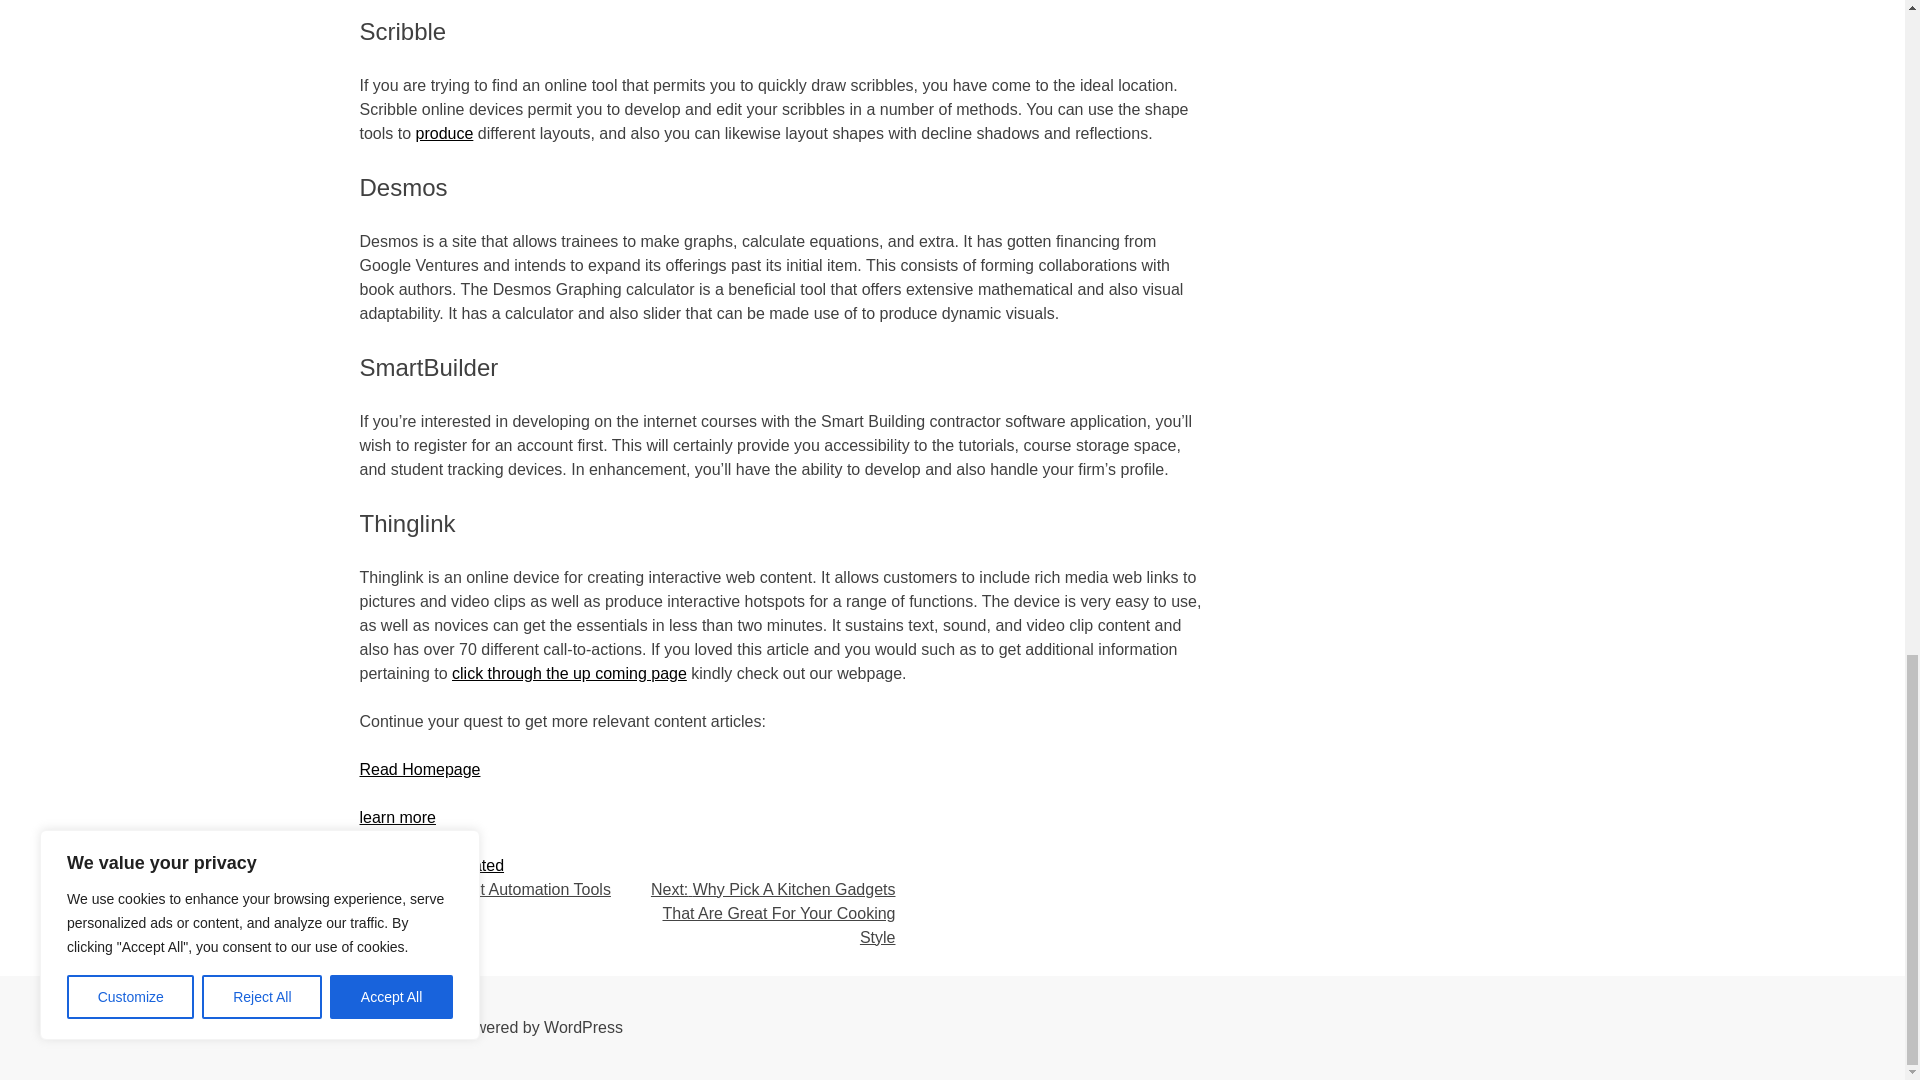 This screenshot has height=1080, width=1920. What do you see at coordinates (420, 769) in the screenshot?
I see `Read Homepage` at bounding box center [420, 769].